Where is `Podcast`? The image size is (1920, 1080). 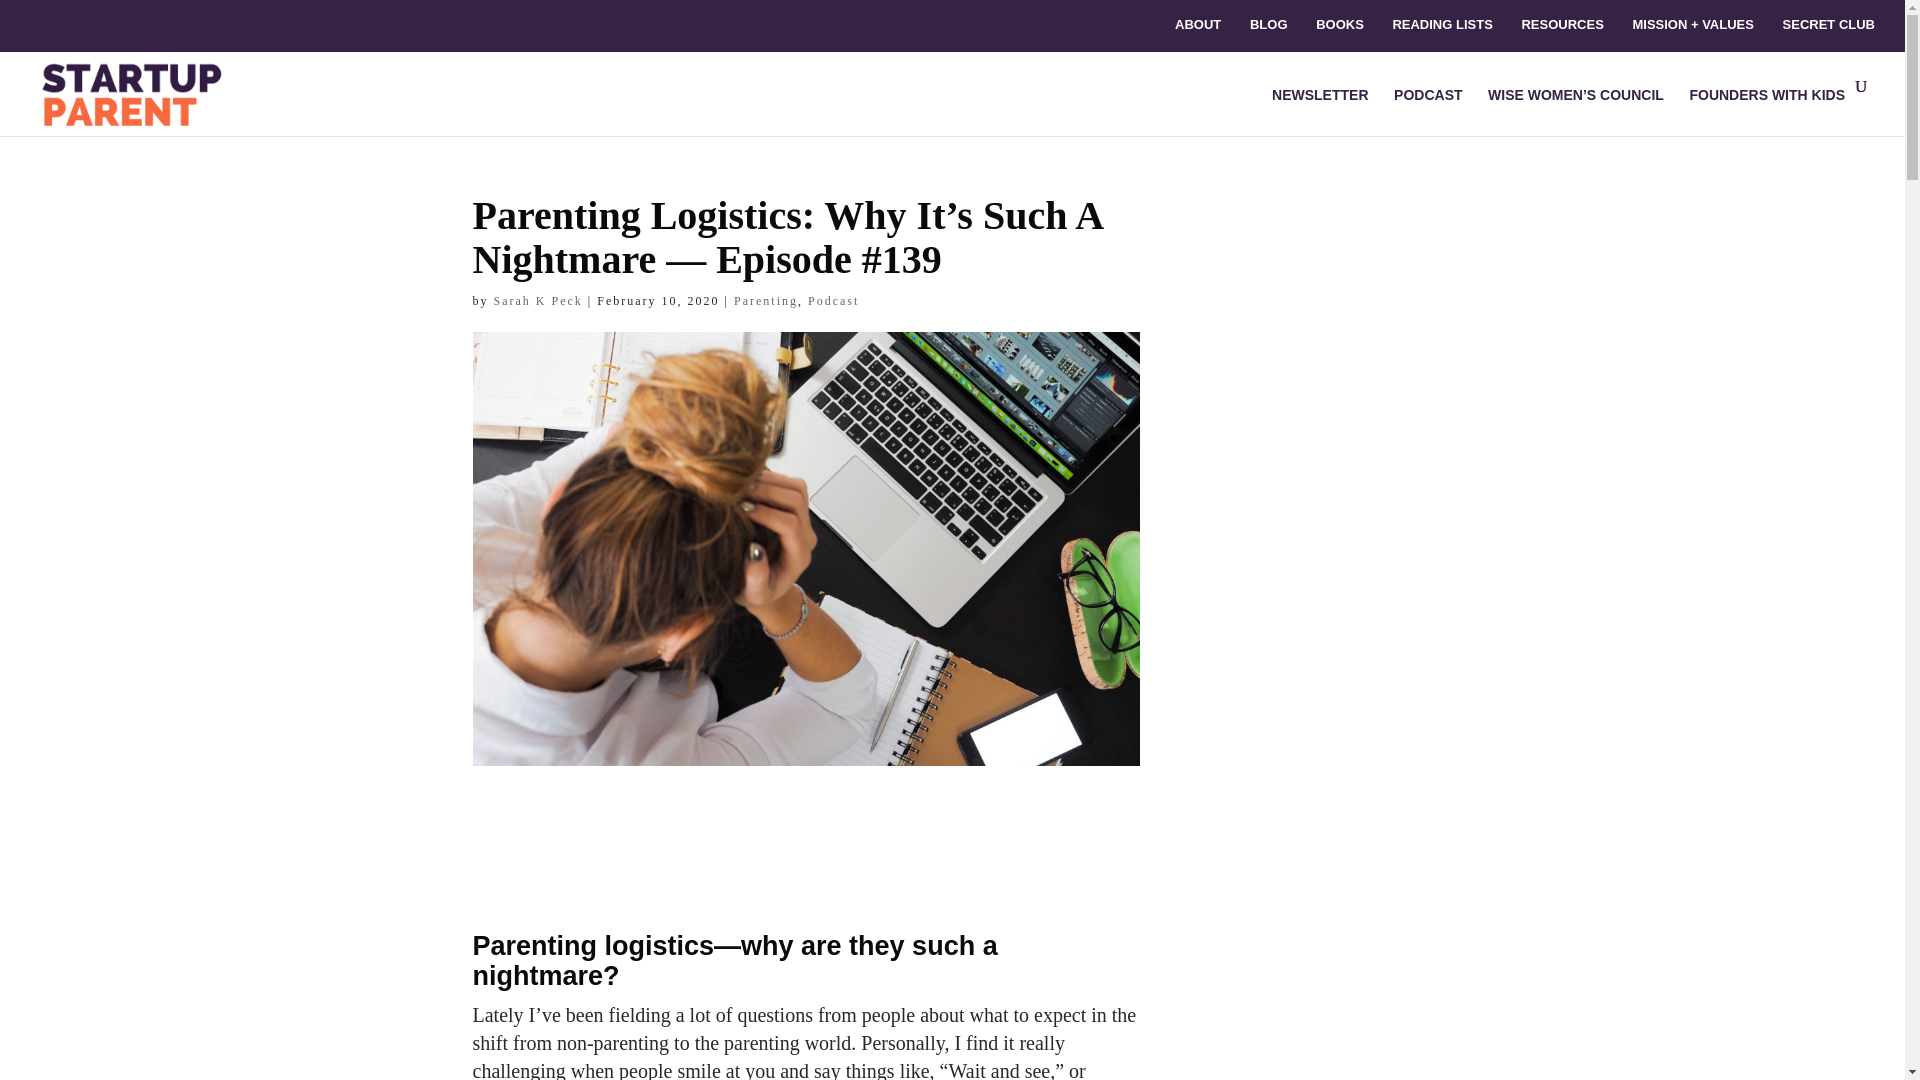
Podcast is located at coordinates (833, 300).